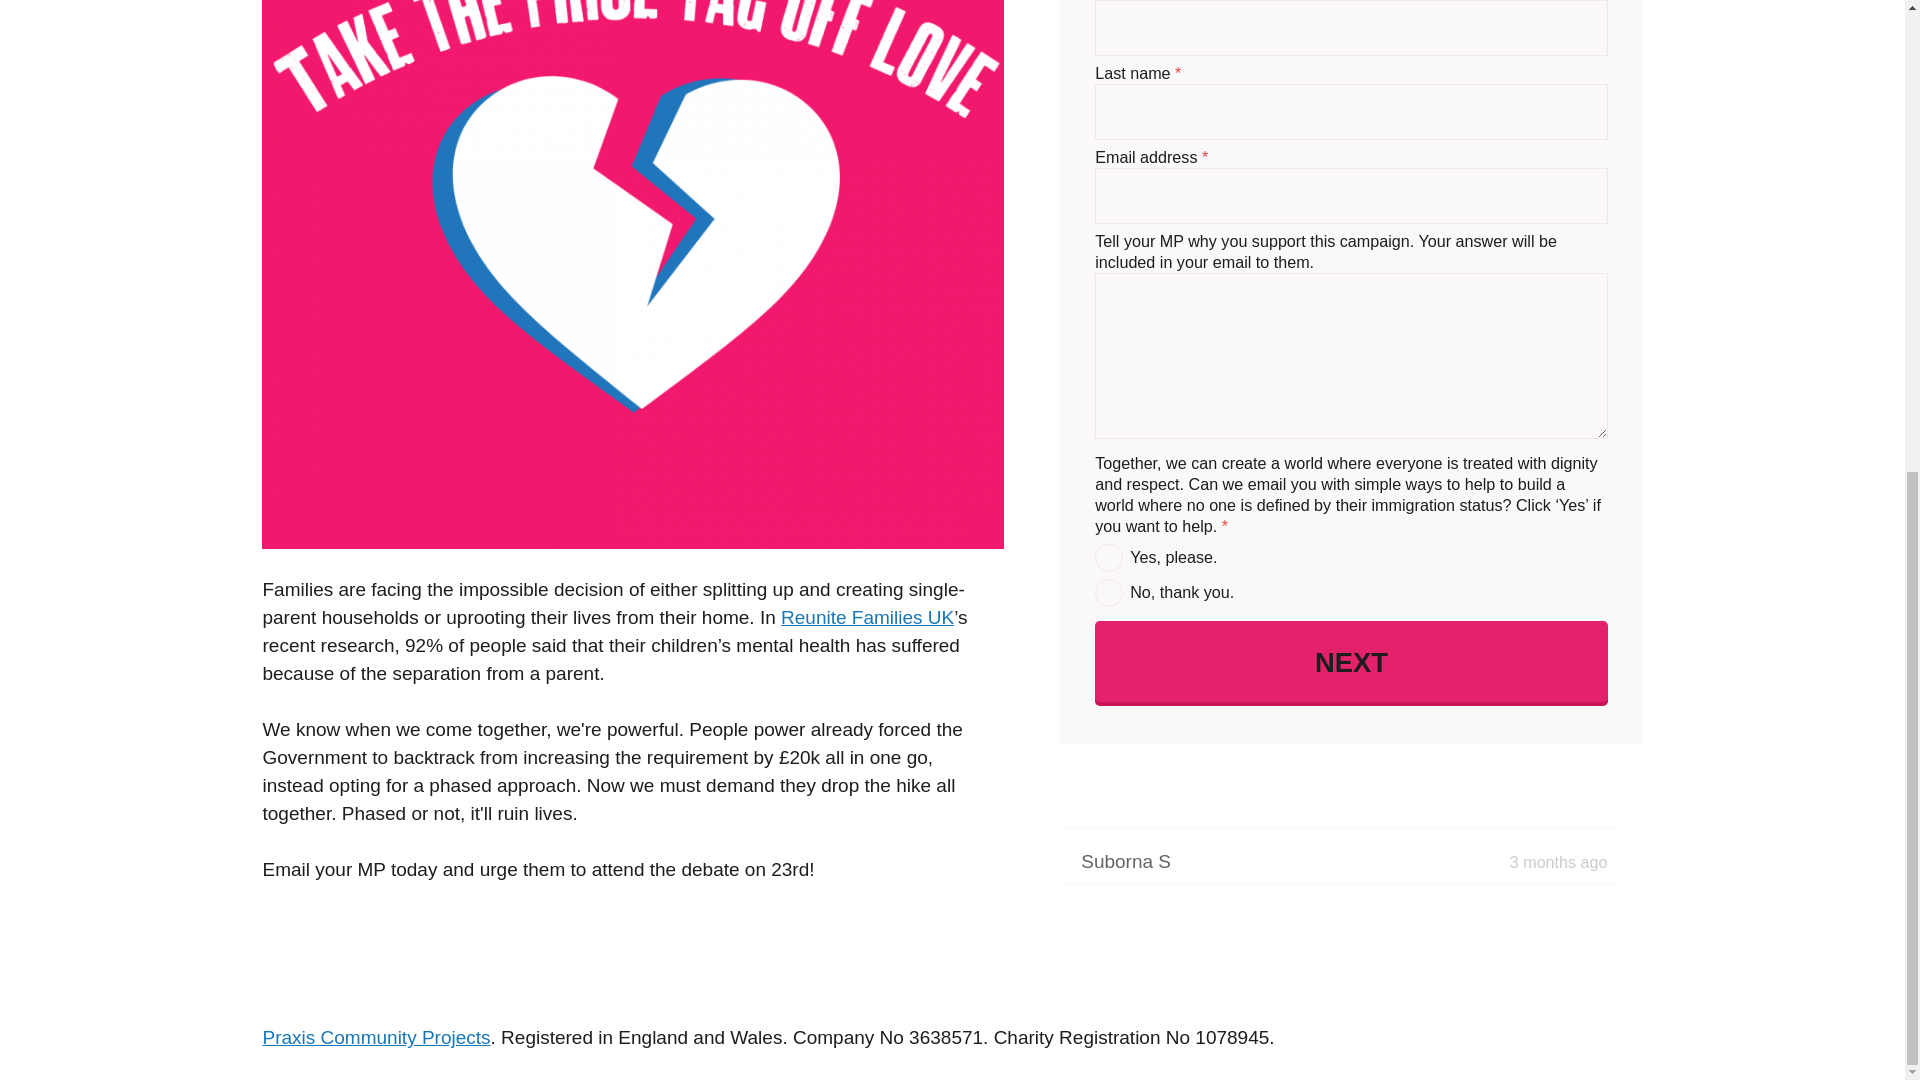  What do you see at coordinates (1350, 489) in the screenshot?
I see `Next` at bounding box center [1350, 489].